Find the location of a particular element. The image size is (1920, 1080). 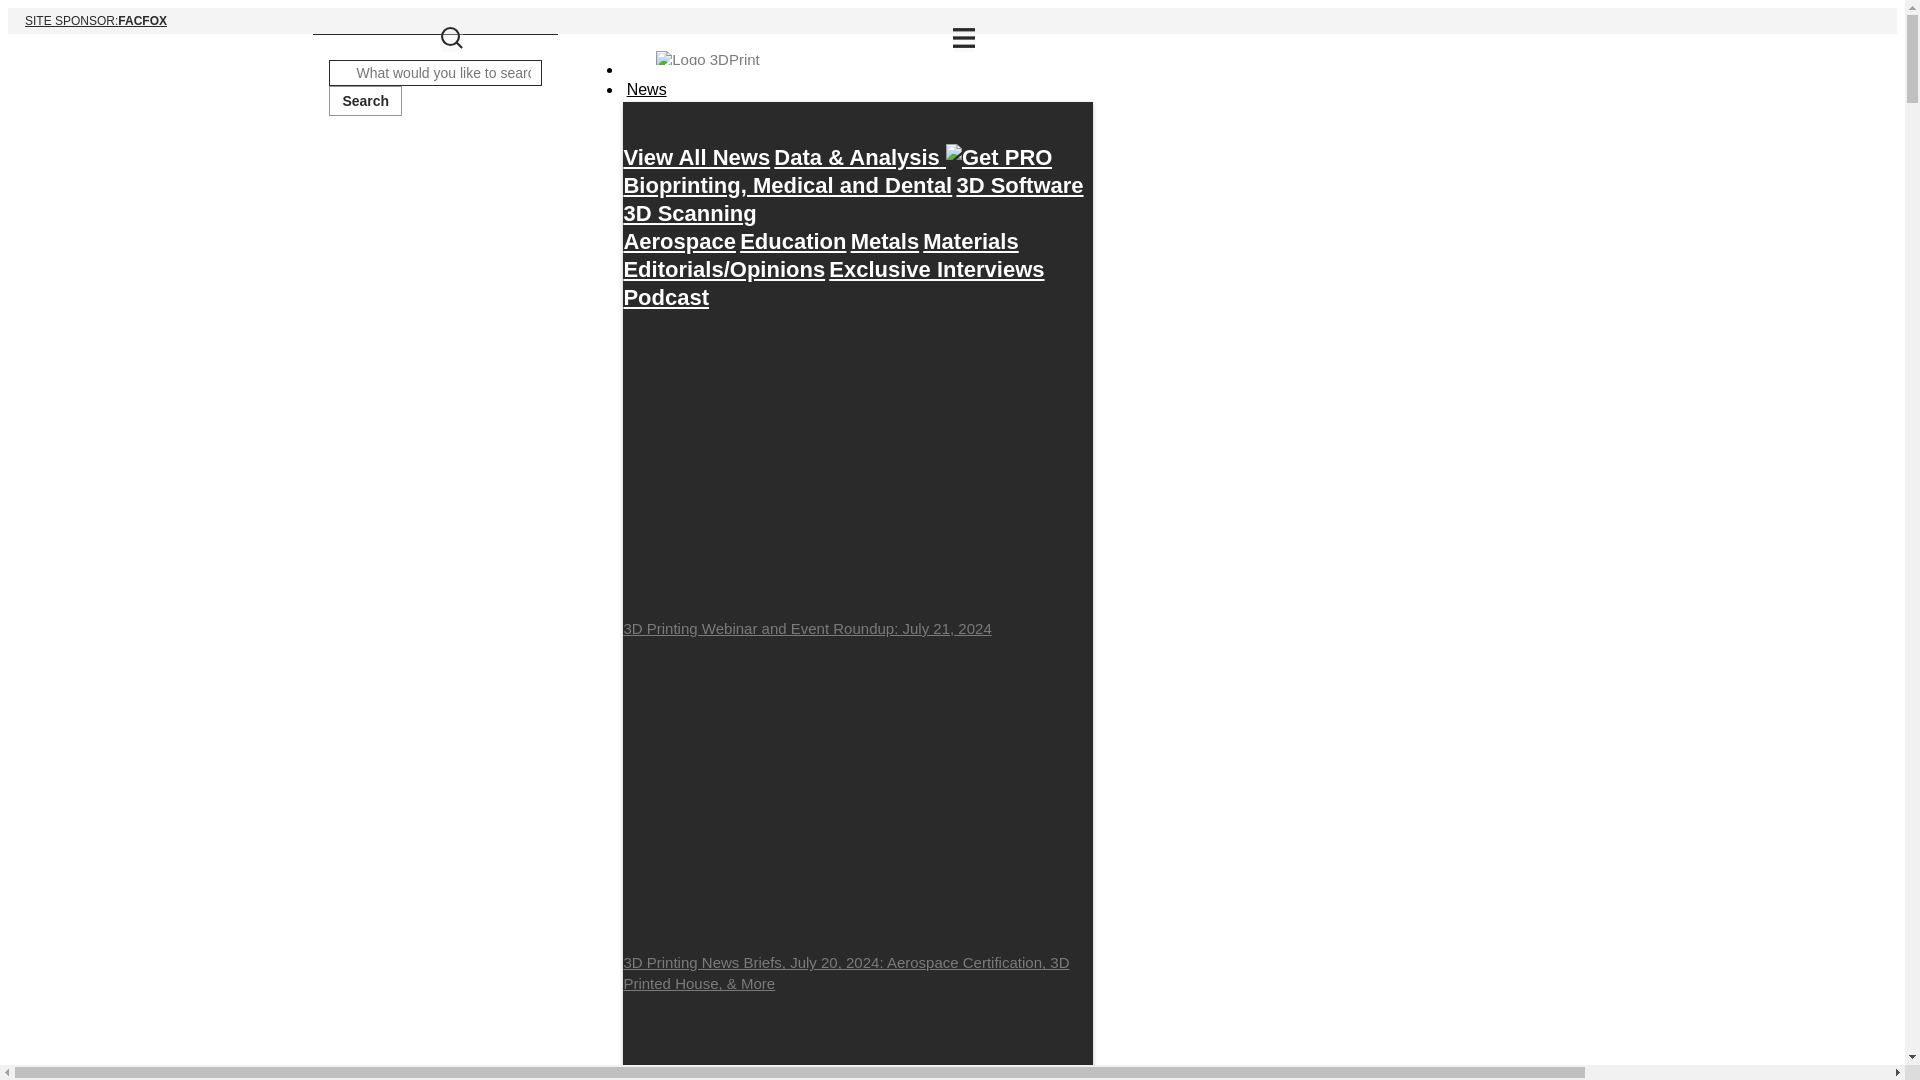

Podcast is located at coordinates (665, 297).